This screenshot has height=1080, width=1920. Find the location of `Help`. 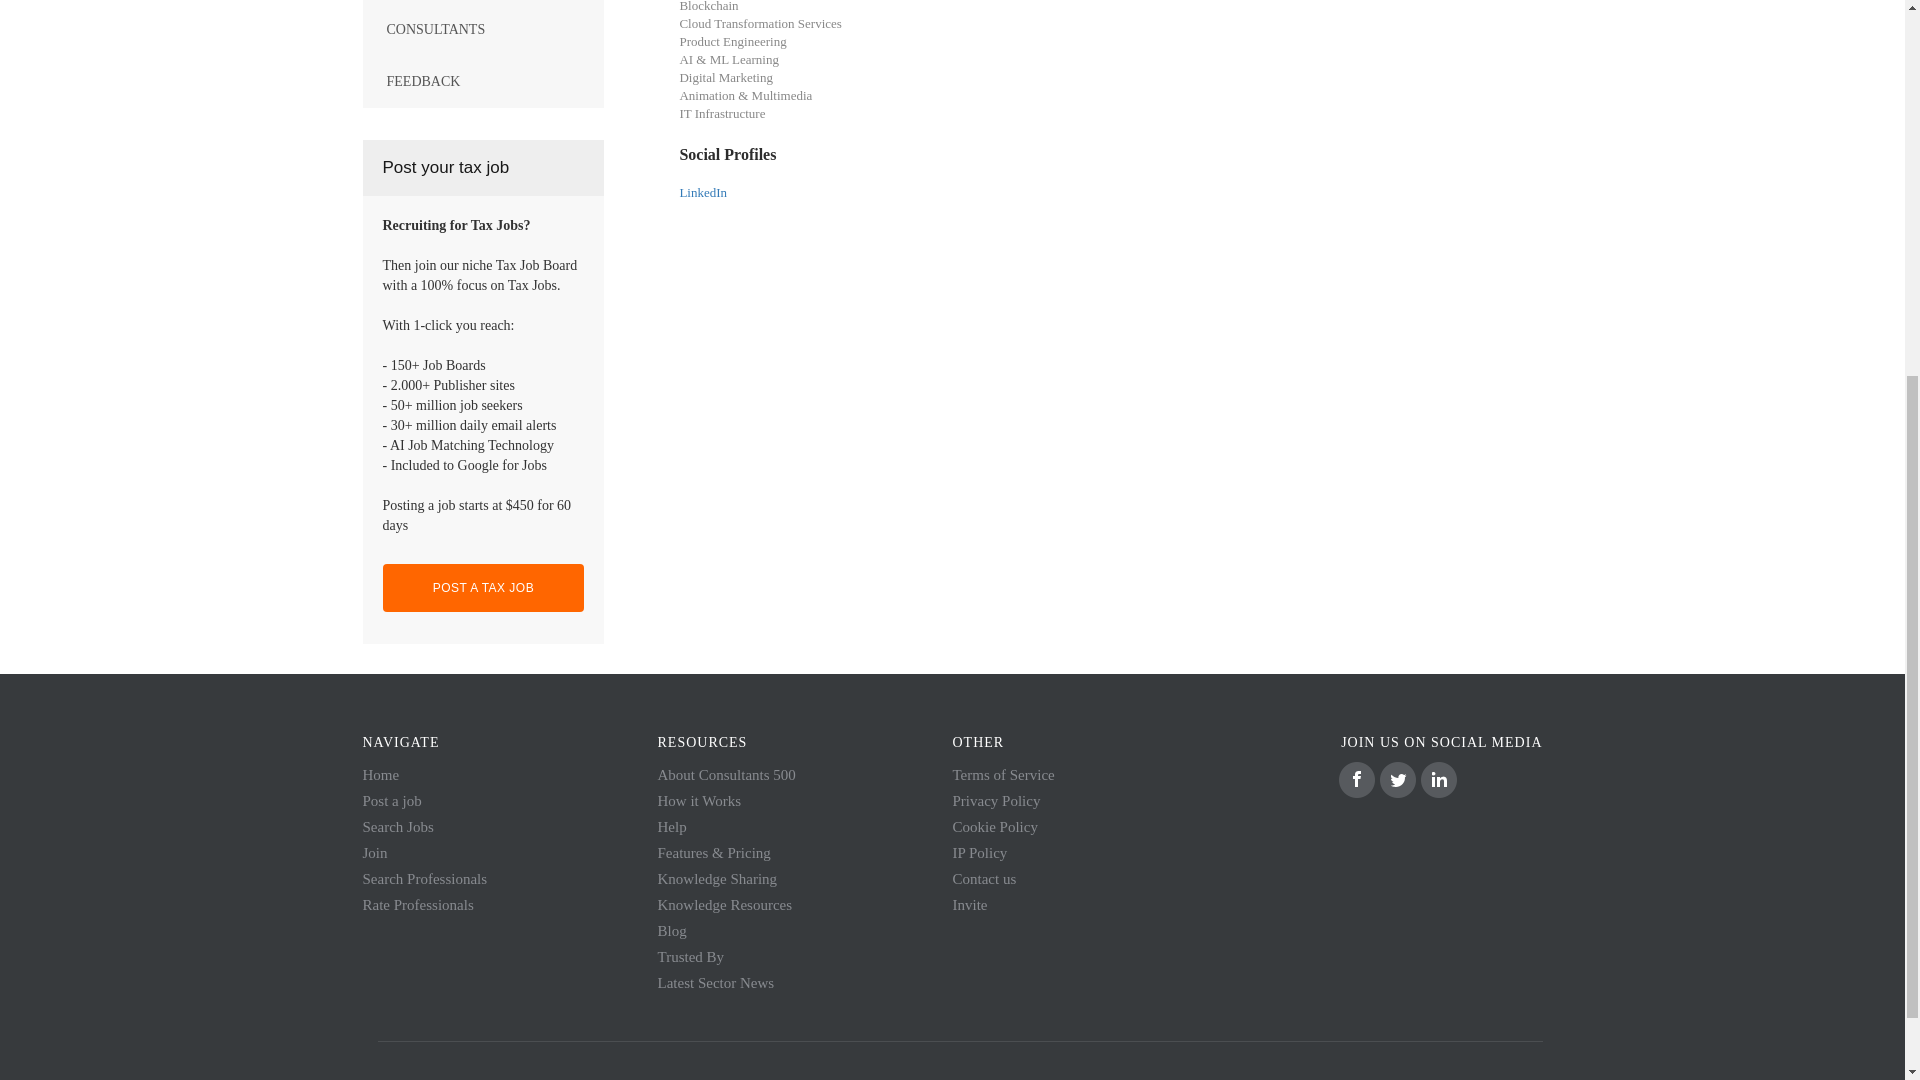

Help is located at coordinates (672, 826).